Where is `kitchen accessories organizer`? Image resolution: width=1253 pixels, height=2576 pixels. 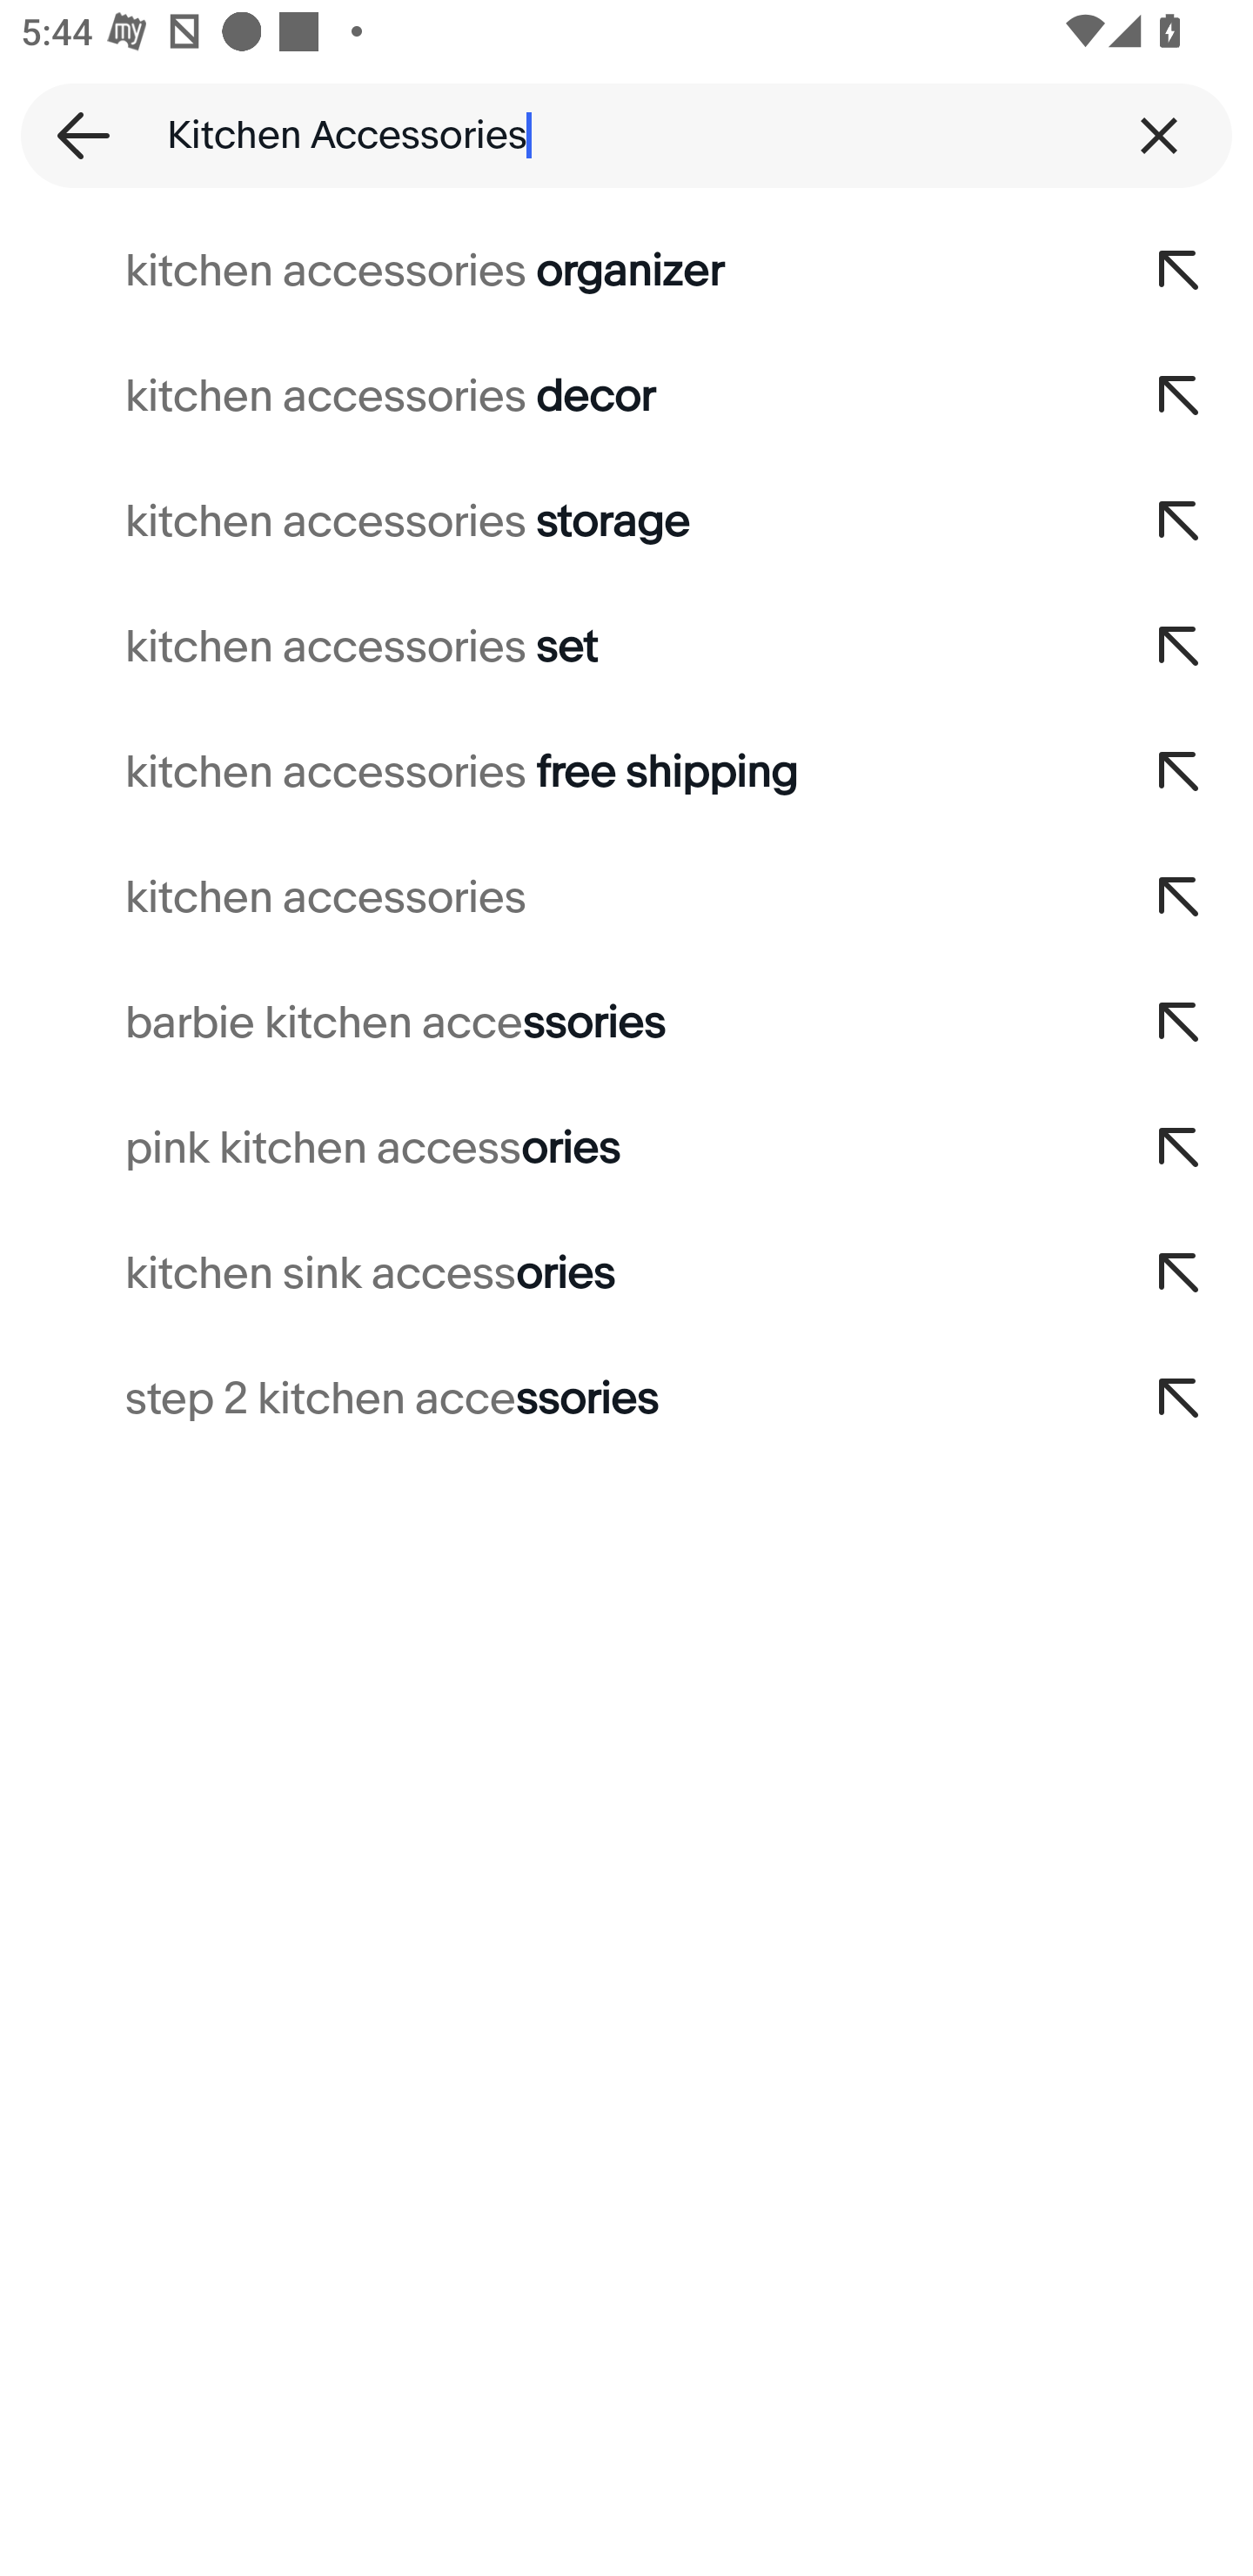
kitchen accessories organizer is located at coordinates (553, 272).